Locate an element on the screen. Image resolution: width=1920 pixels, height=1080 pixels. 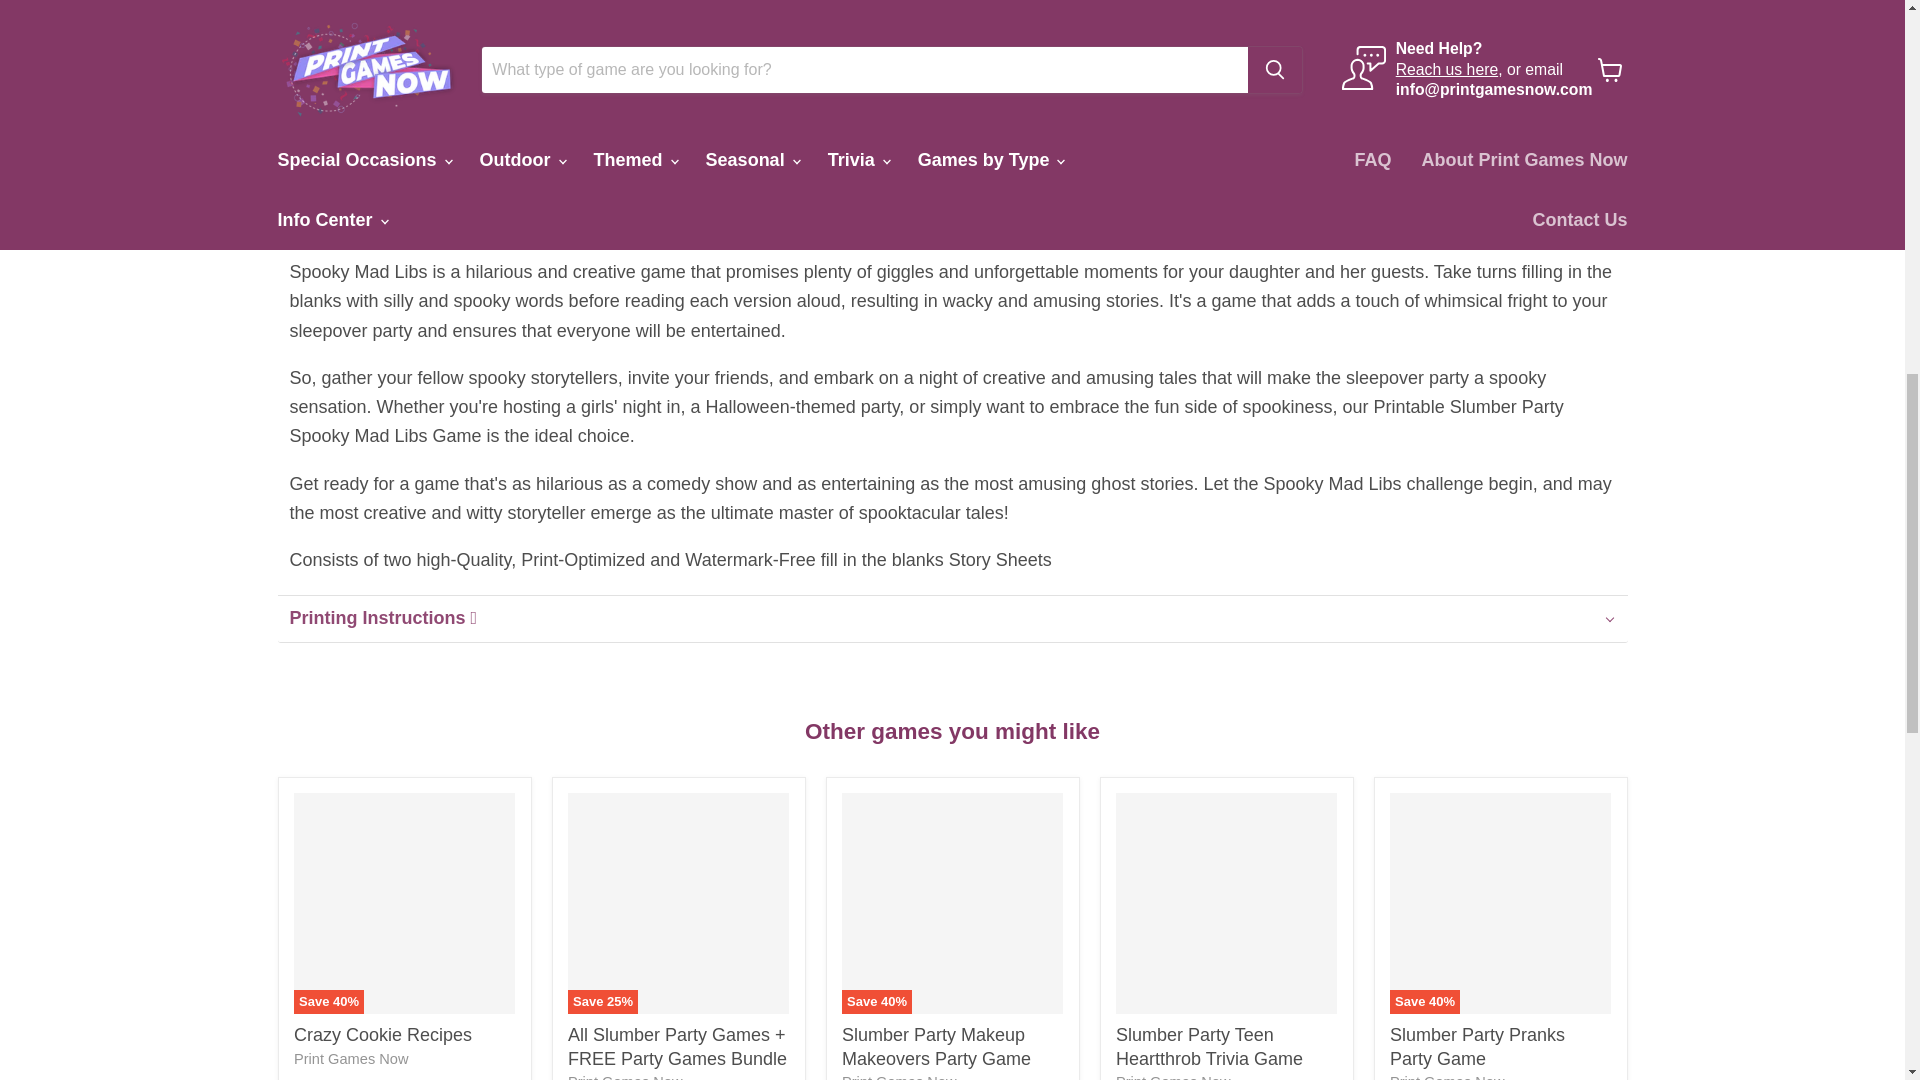
Print Games Now is located at coordinates (899, 1076).